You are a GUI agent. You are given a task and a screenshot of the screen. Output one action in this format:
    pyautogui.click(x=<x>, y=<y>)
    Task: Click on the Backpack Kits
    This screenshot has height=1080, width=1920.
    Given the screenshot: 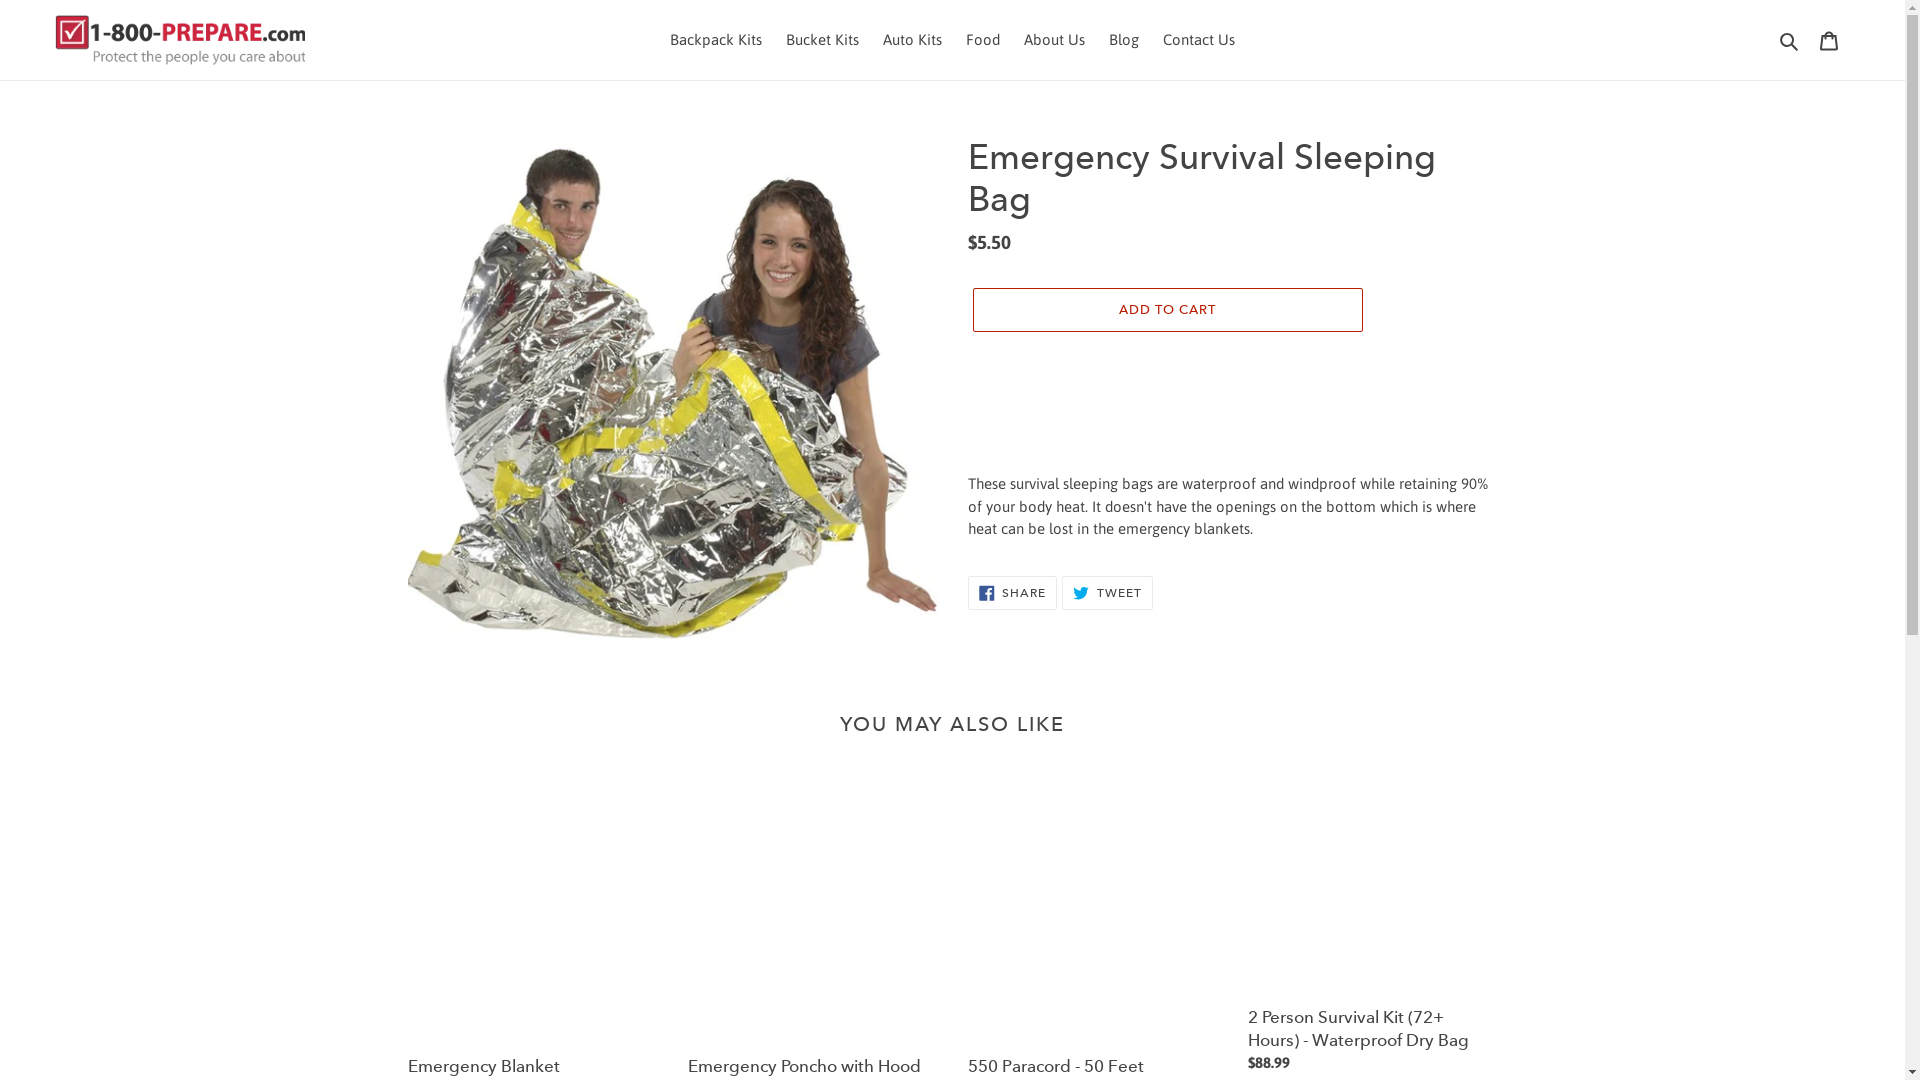 What is the action you would take?
    pyautogui.click(x=716, y=40)
    